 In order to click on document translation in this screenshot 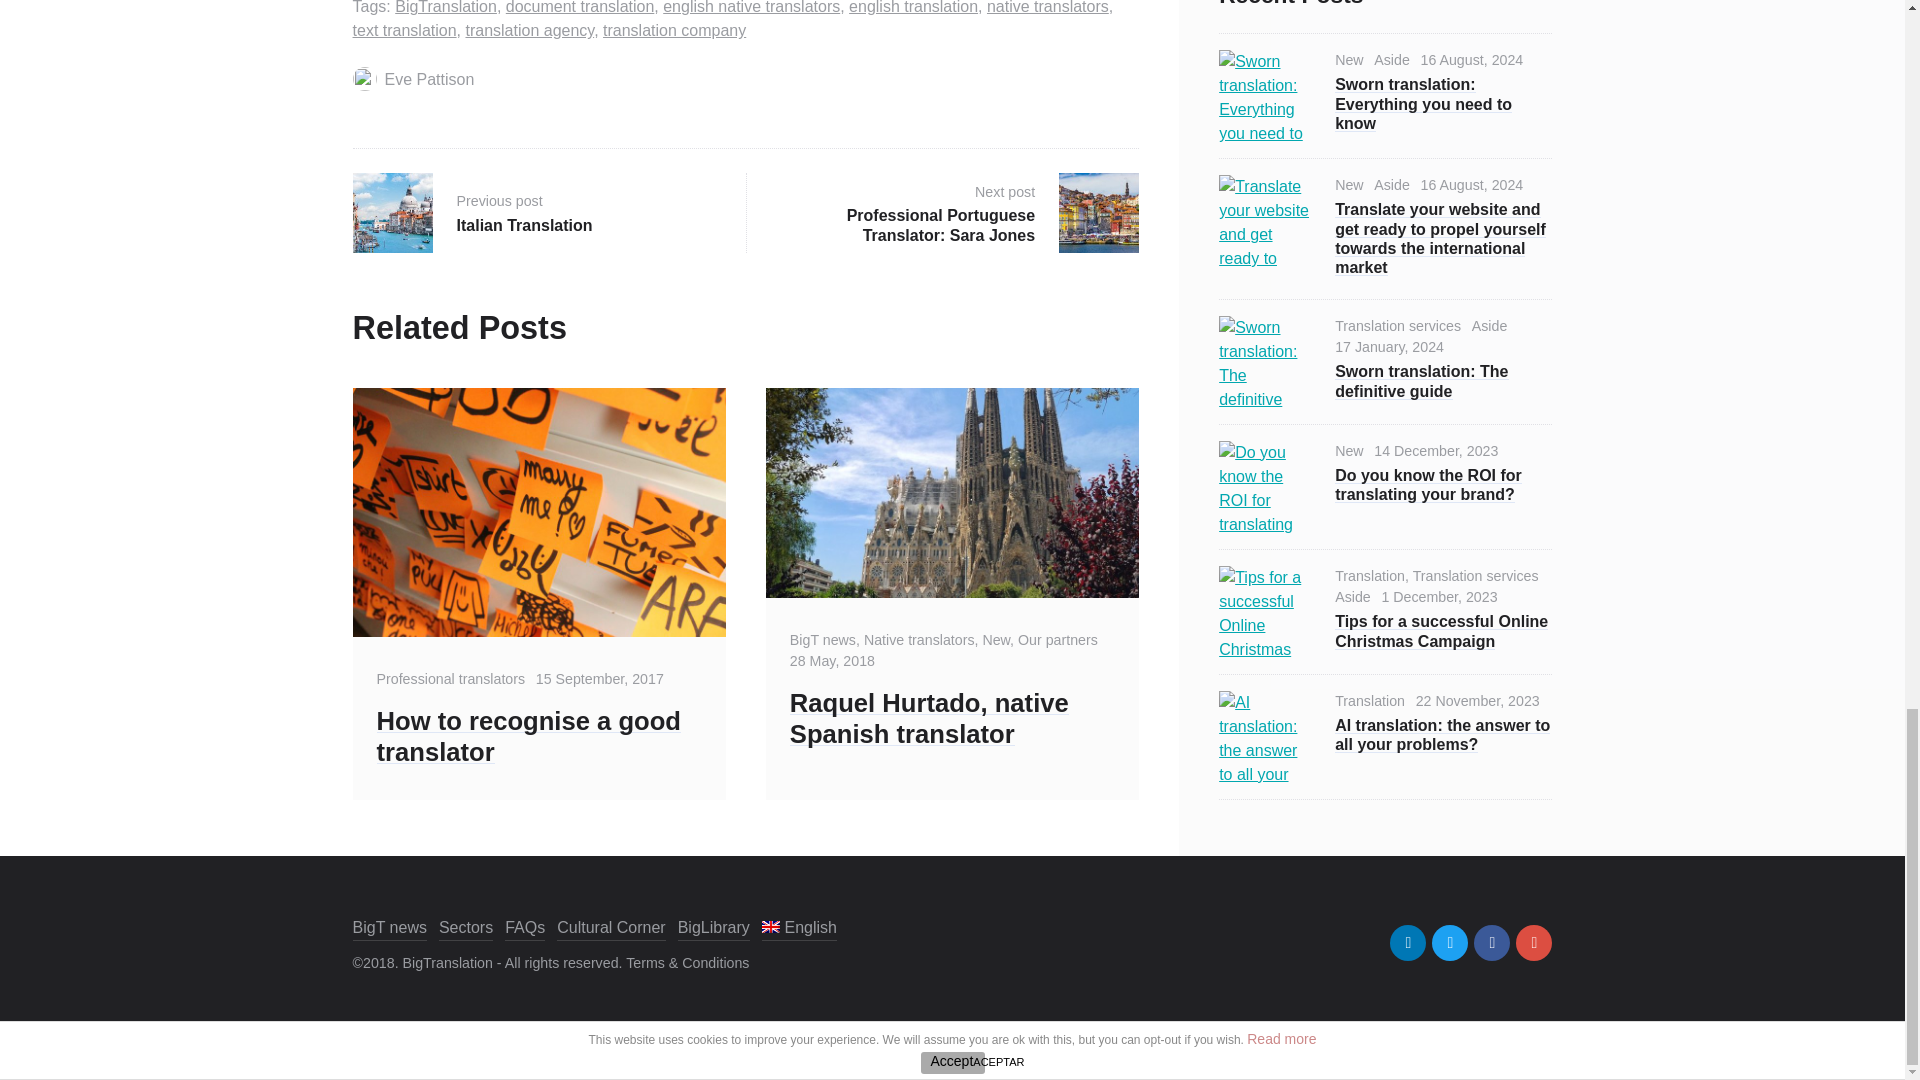, I will do `click(580, 8)`.